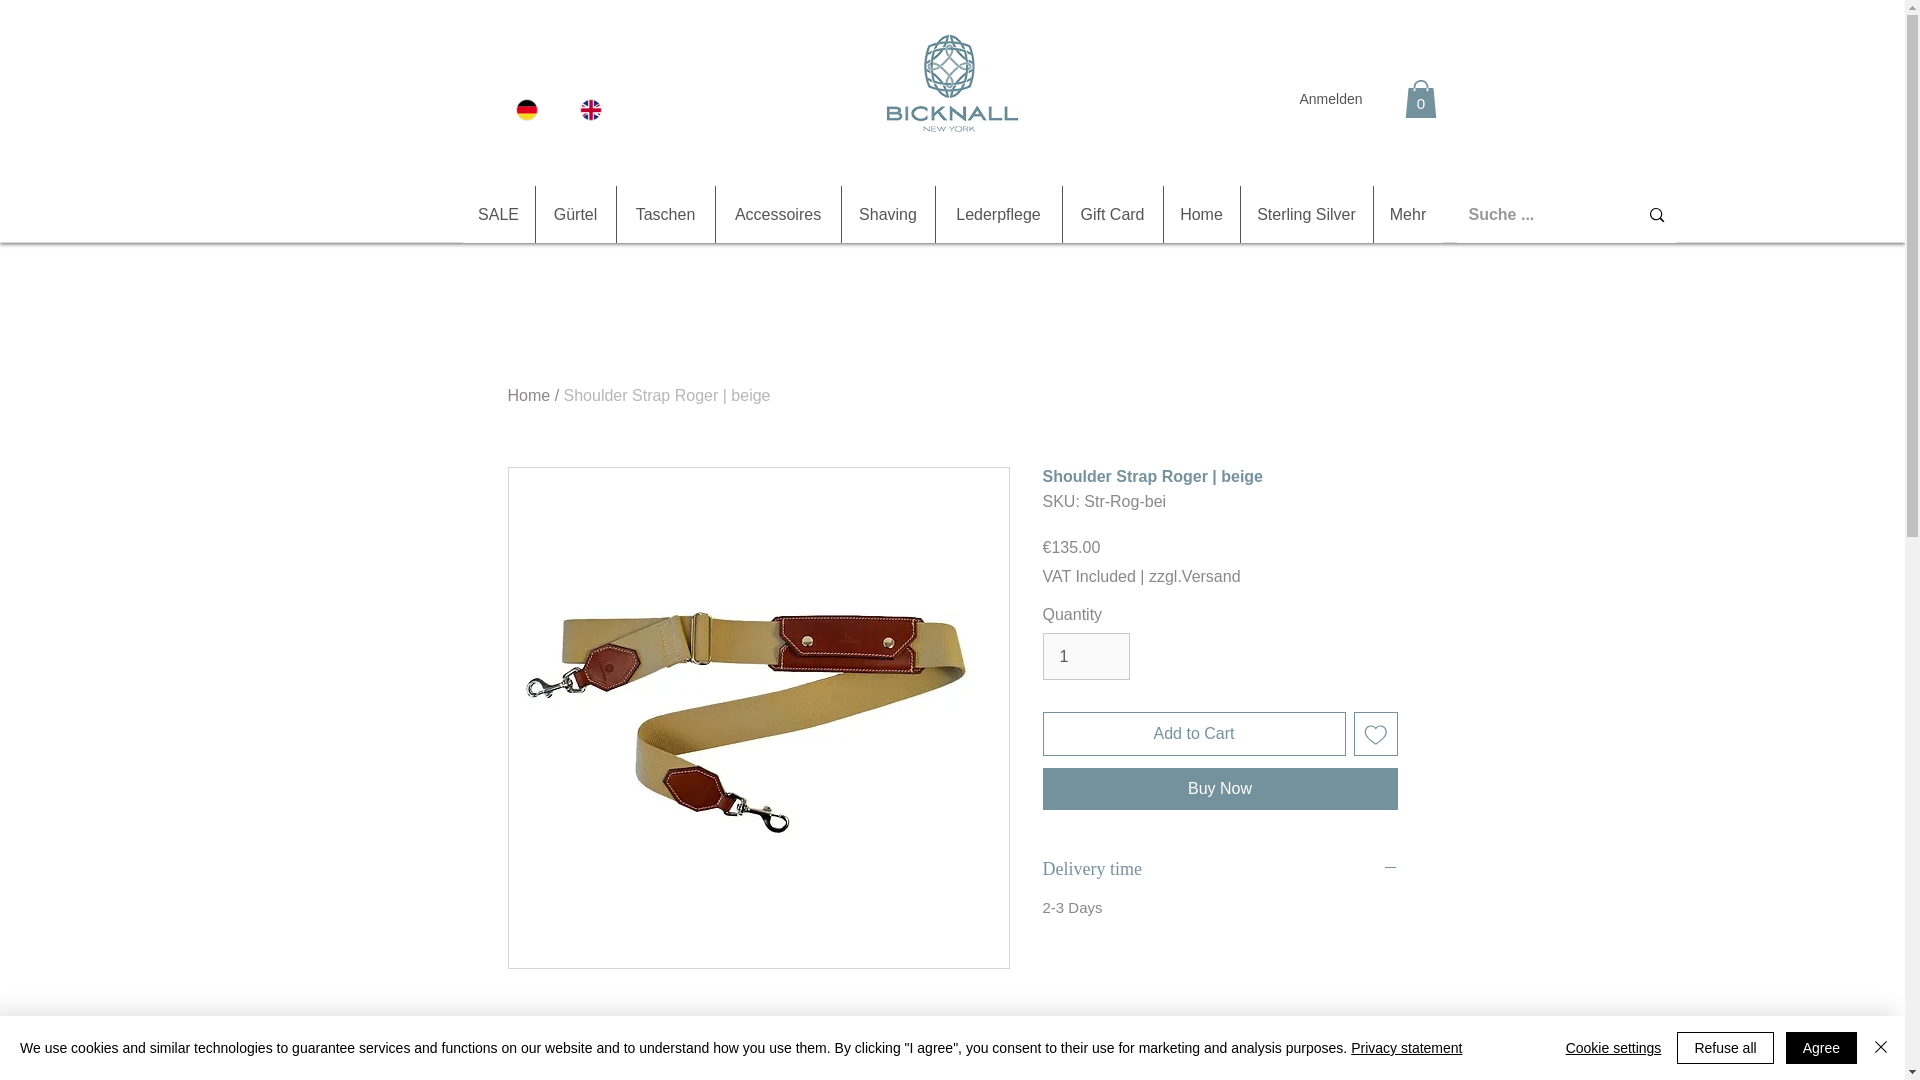  Describe the element at coordinates (1200, 214) in the screenshot. I see `Home` at that location.